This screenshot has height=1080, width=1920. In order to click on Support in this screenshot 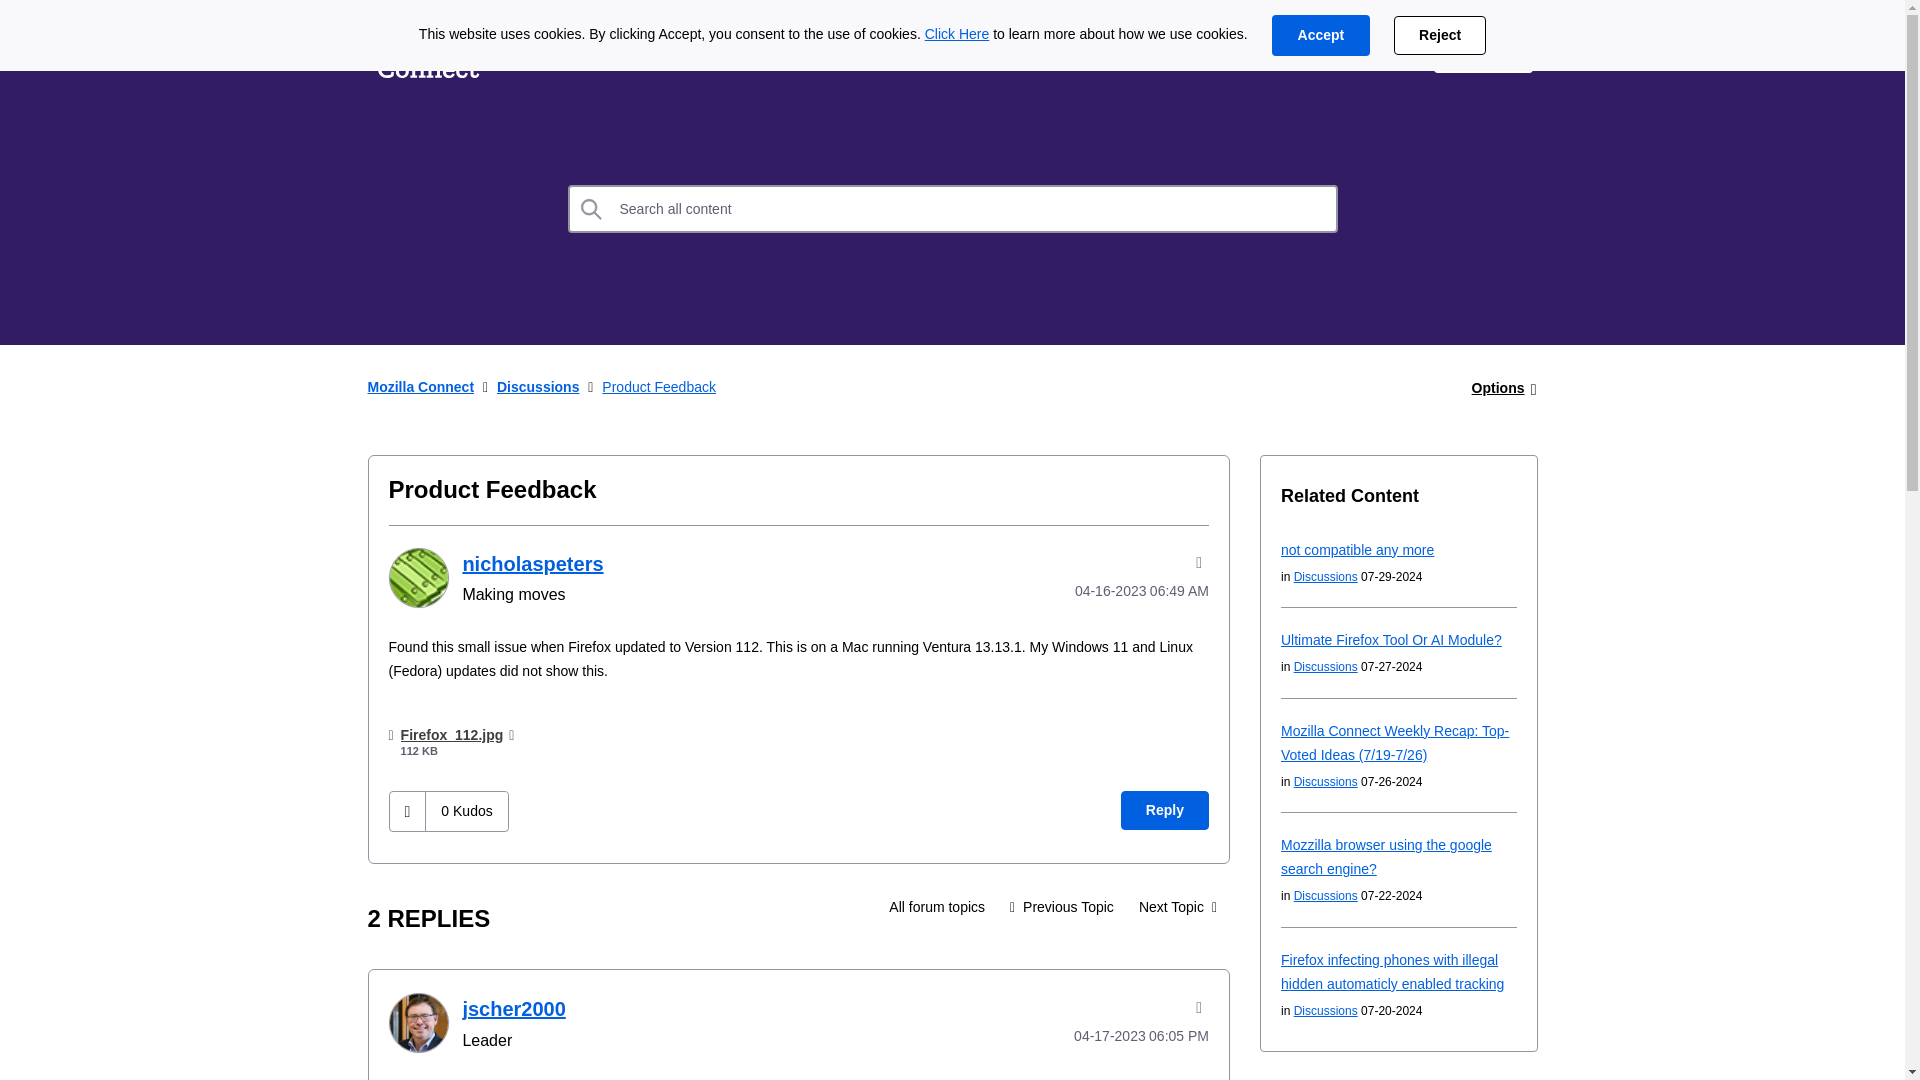, I will do `click(1372, 52)`.